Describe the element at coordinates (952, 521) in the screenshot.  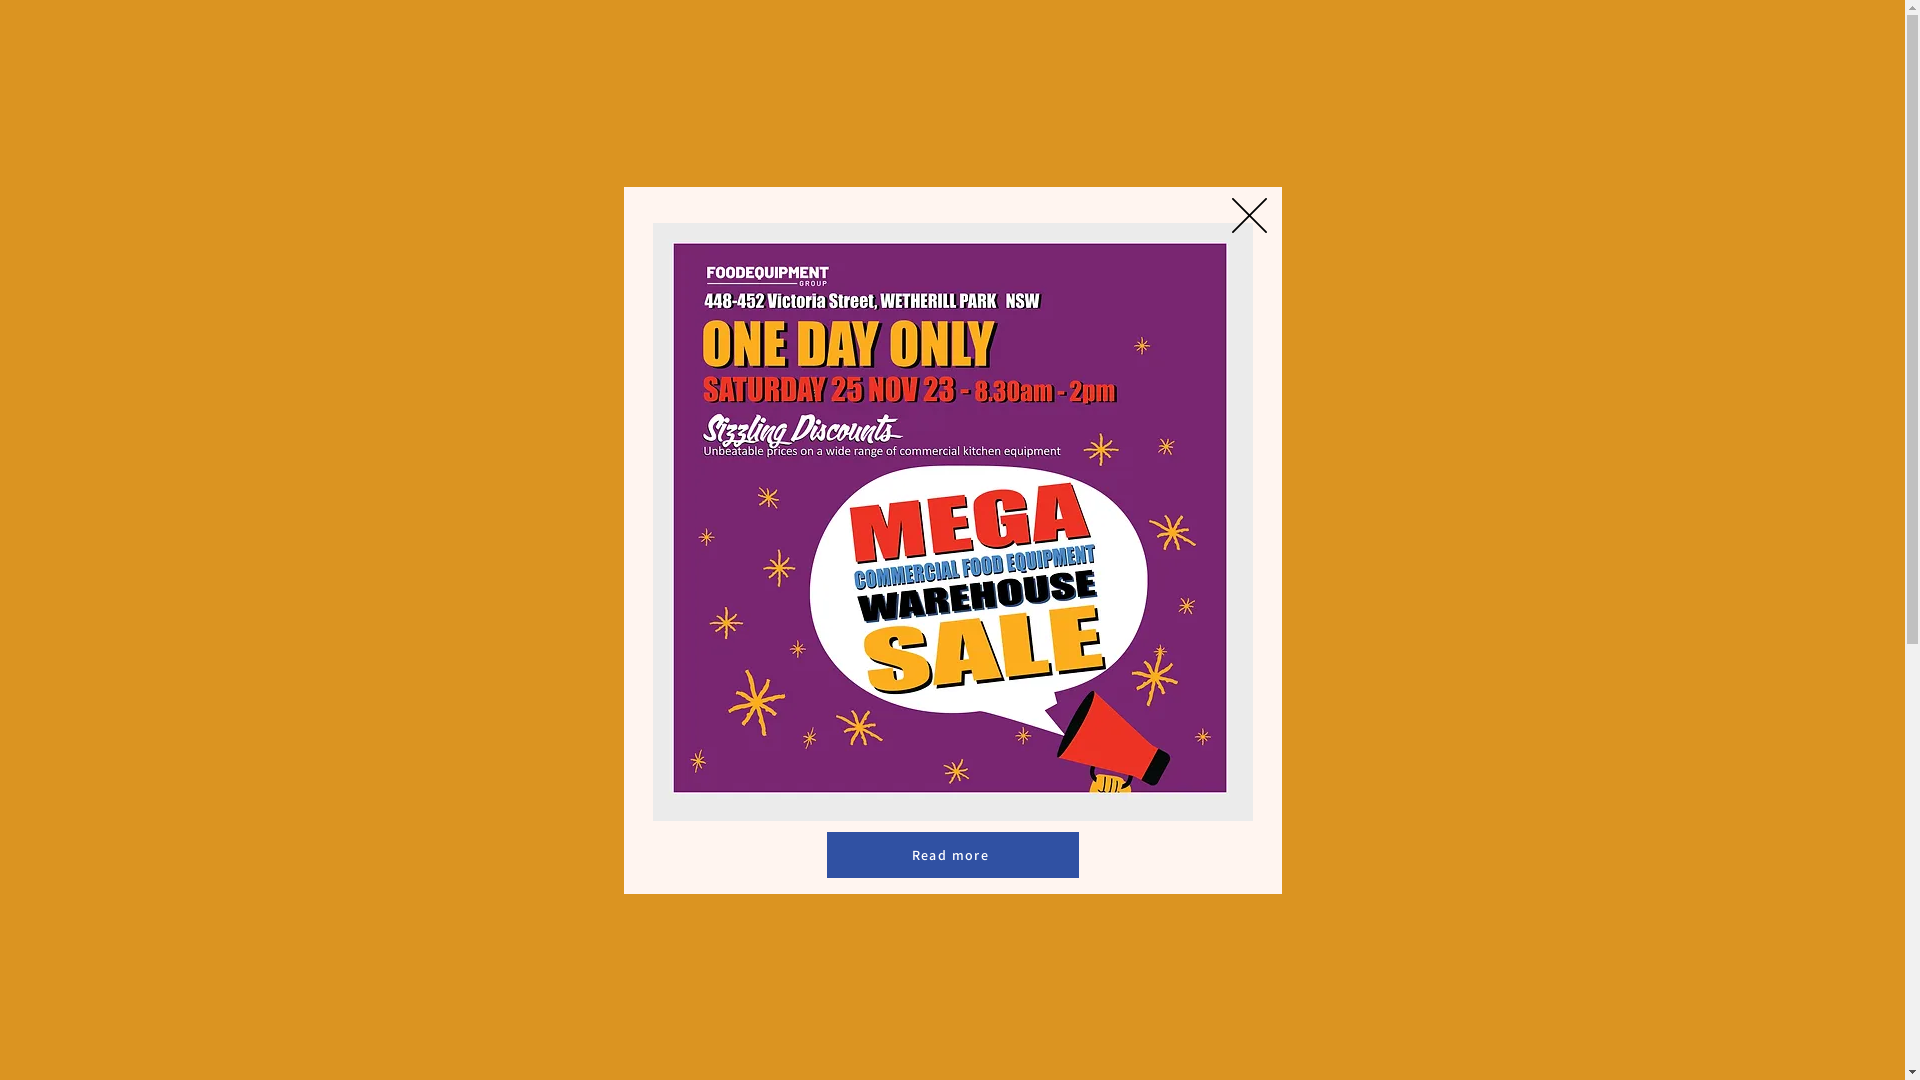
I see `Warehouse Sale Social 25102023.jpg` at that location.